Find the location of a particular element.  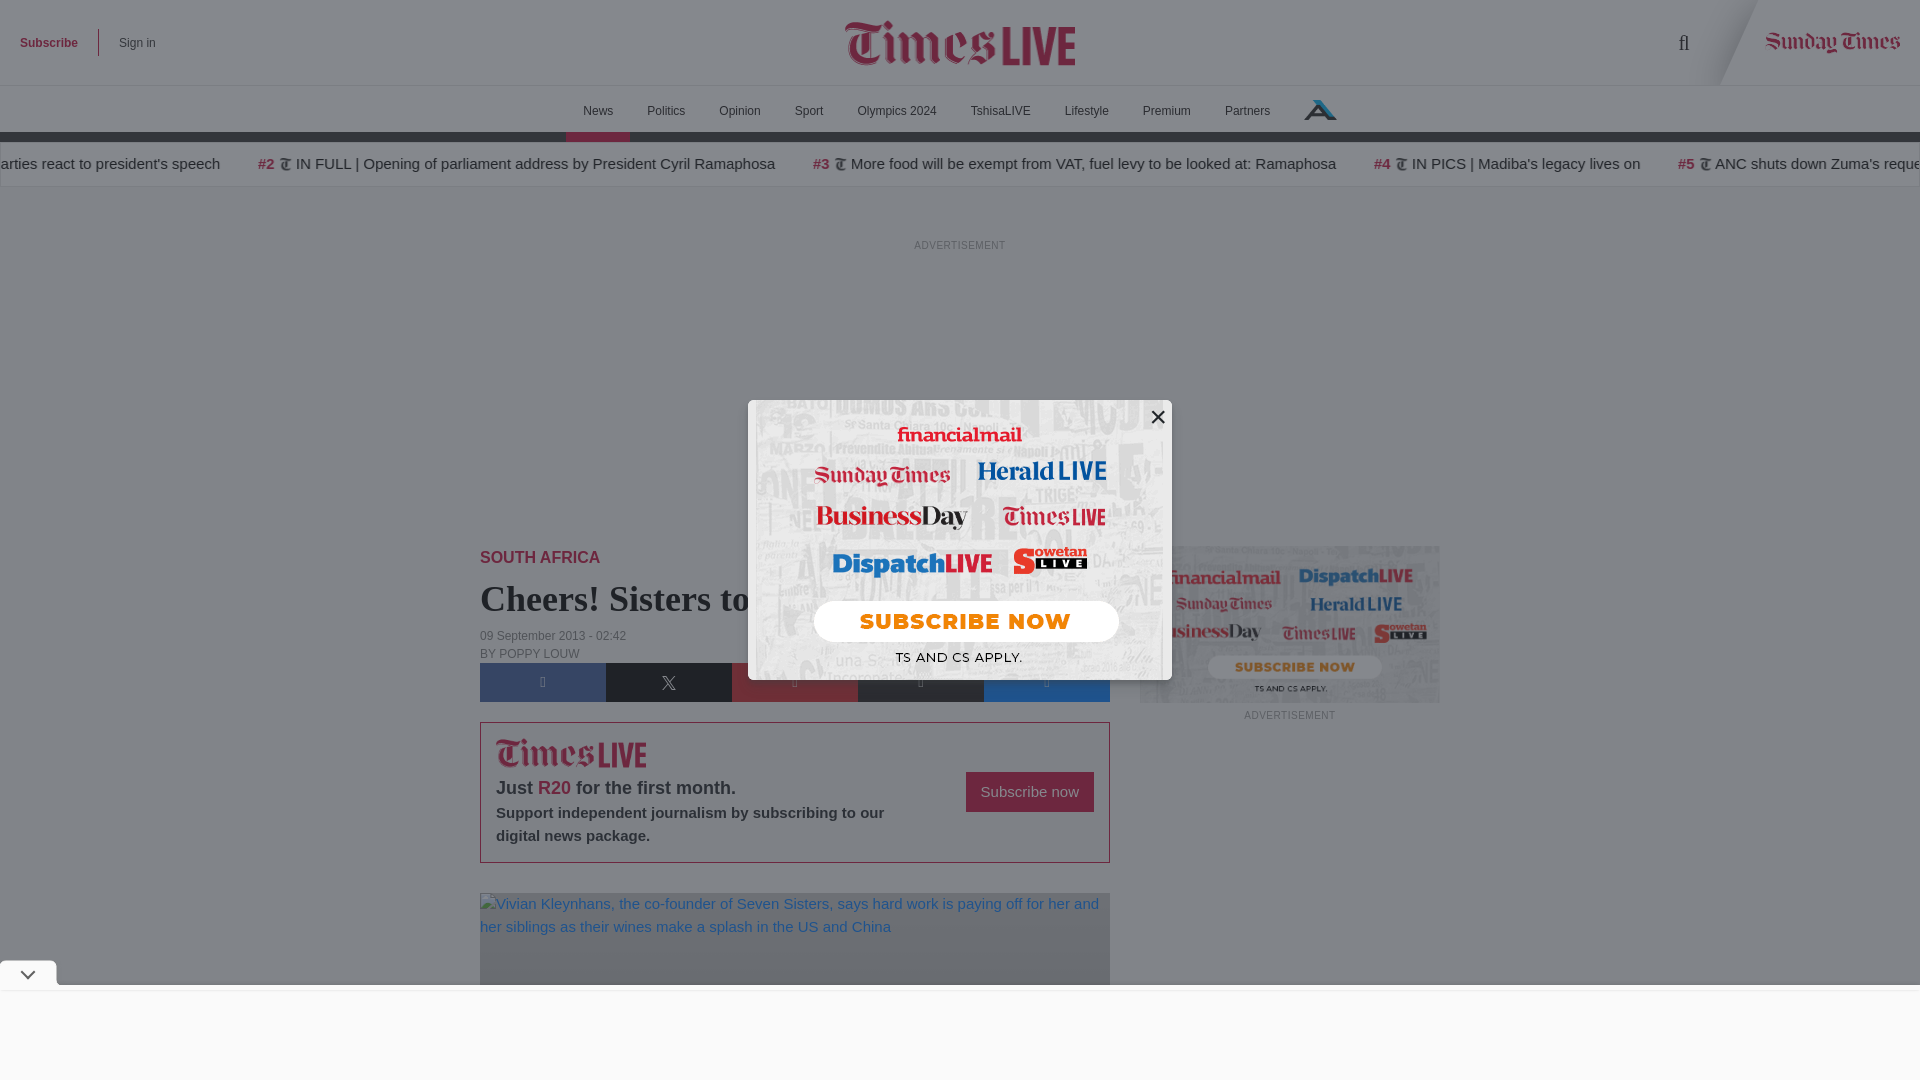

TshisaLIVE is located at coordinates (1001, 111).